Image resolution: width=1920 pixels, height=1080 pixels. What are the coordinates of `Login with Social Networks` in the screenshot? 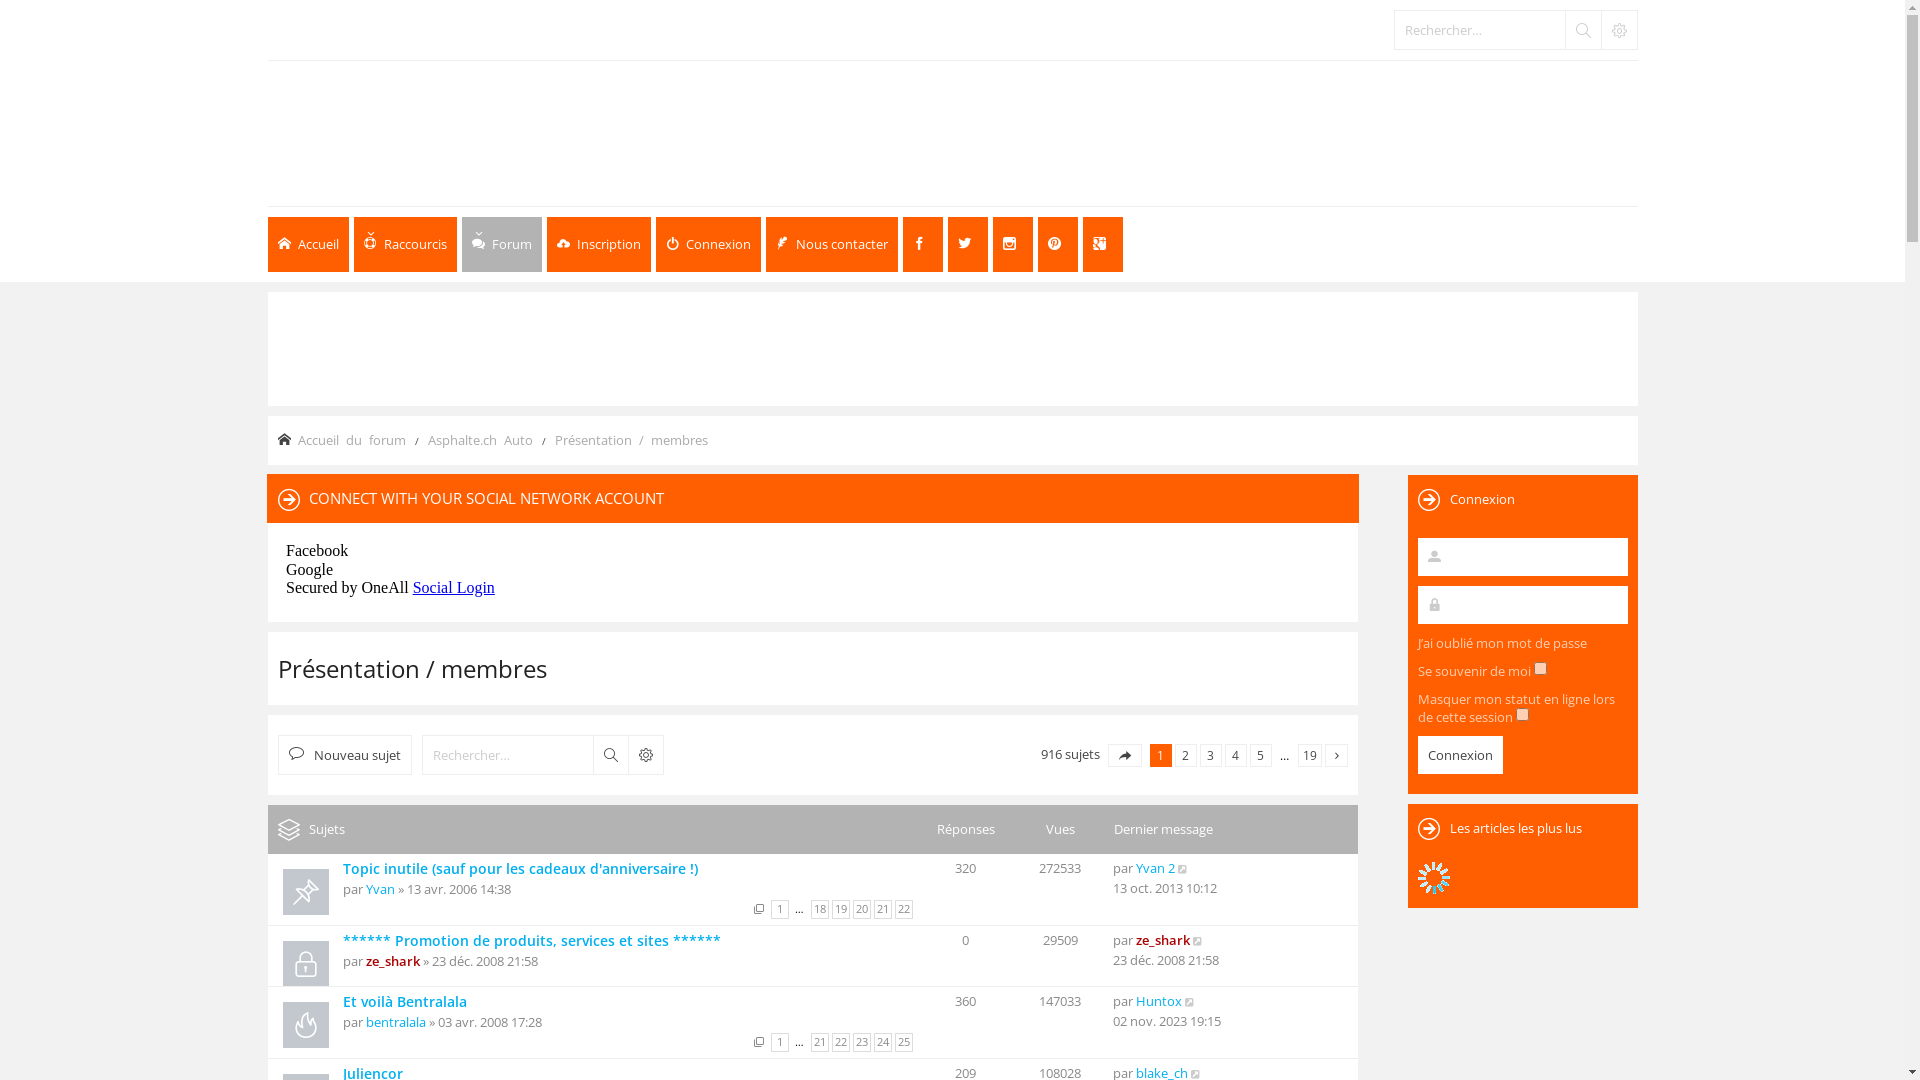 It's located at (813, 569).